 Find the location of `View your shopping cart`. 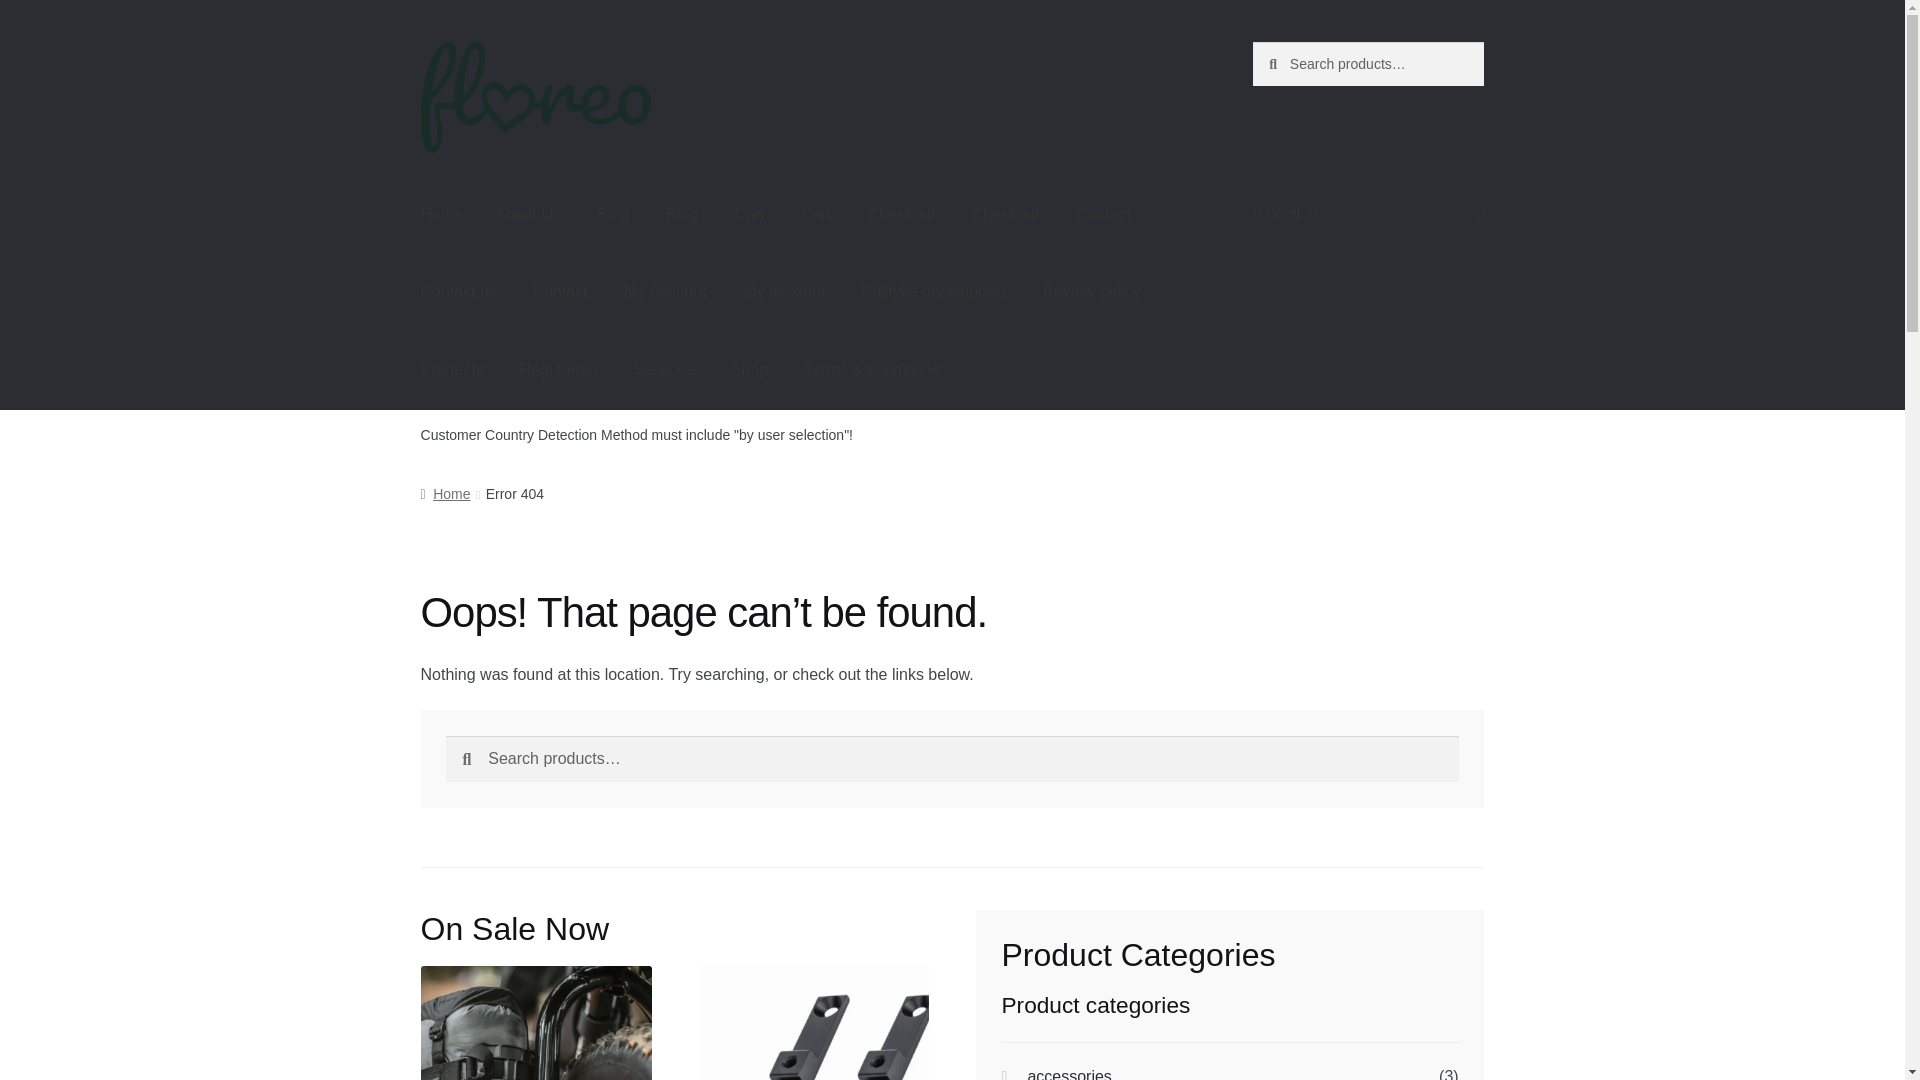

View your shopping cart is located at coordinates (1368, 214).